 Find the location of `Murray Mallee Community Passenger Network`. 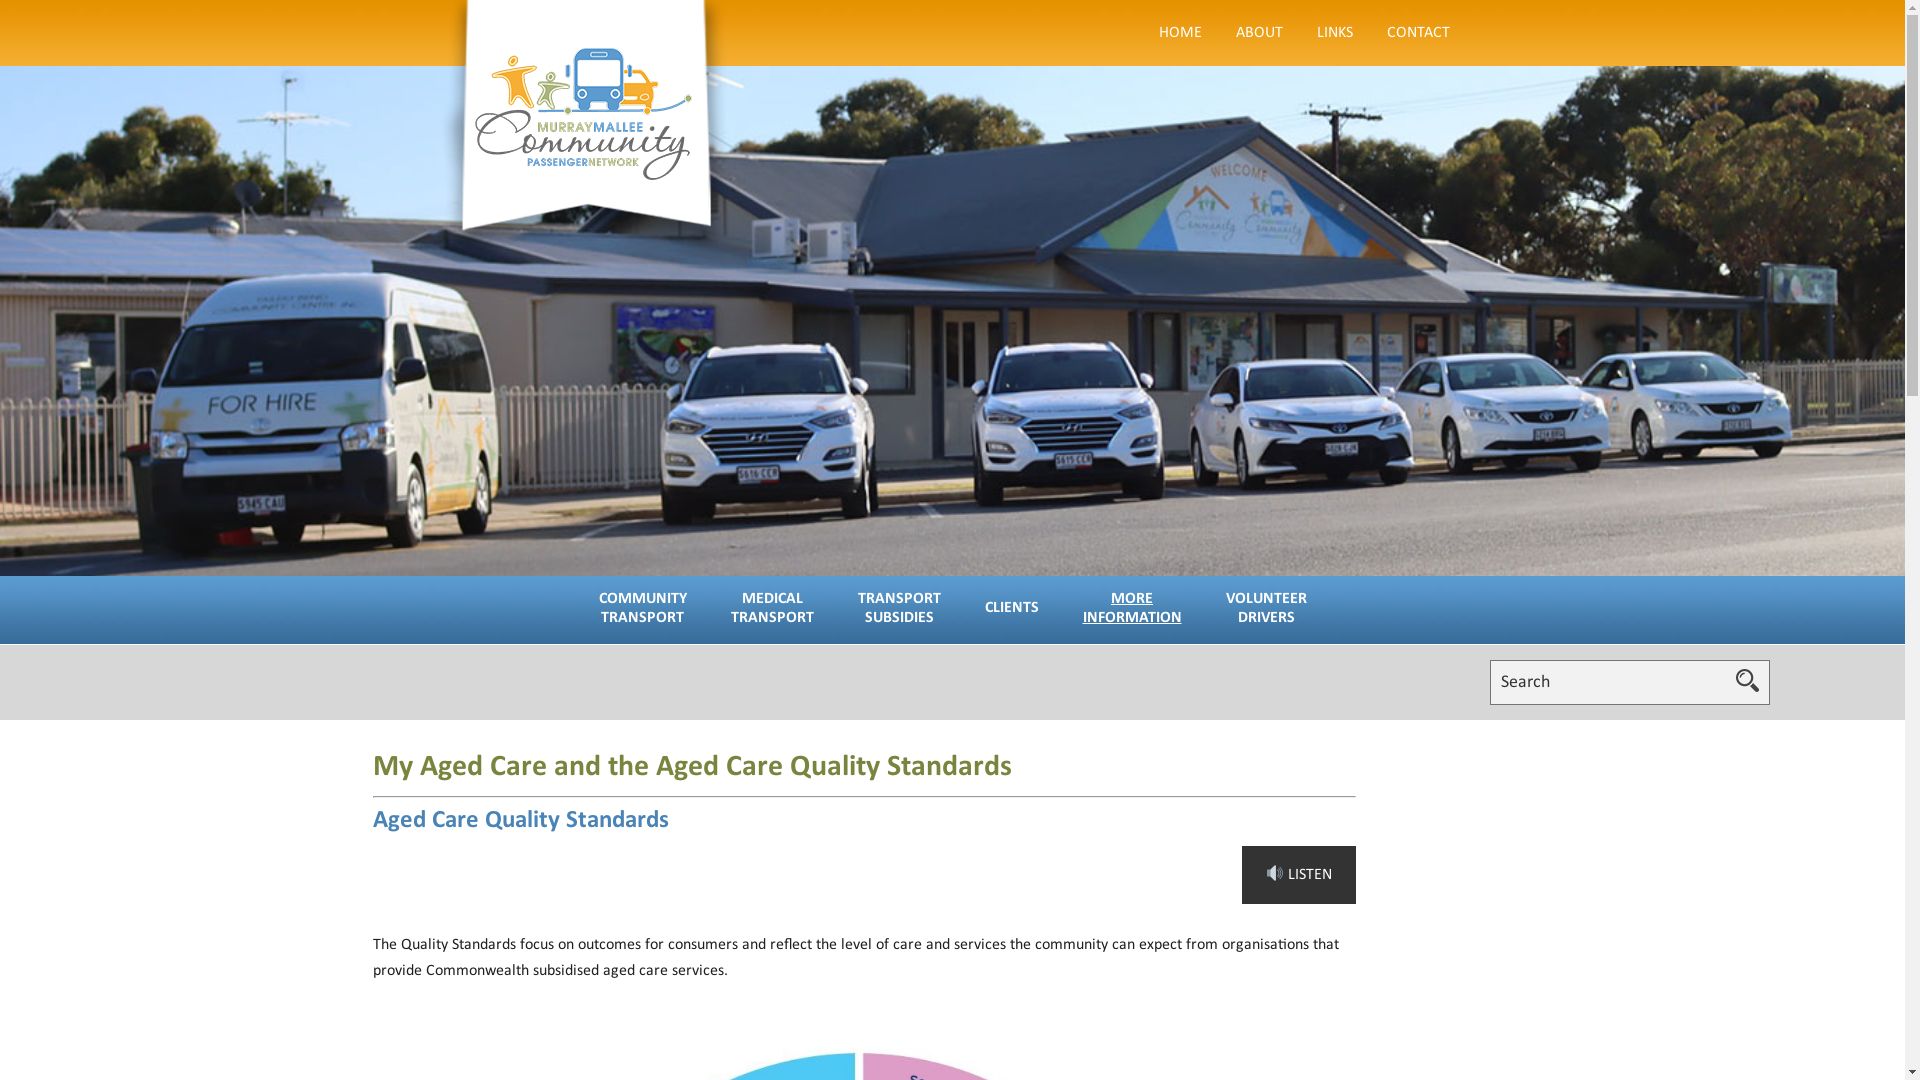

Murray Mallee Community Passenger Network is located at coordinates (584, 128).